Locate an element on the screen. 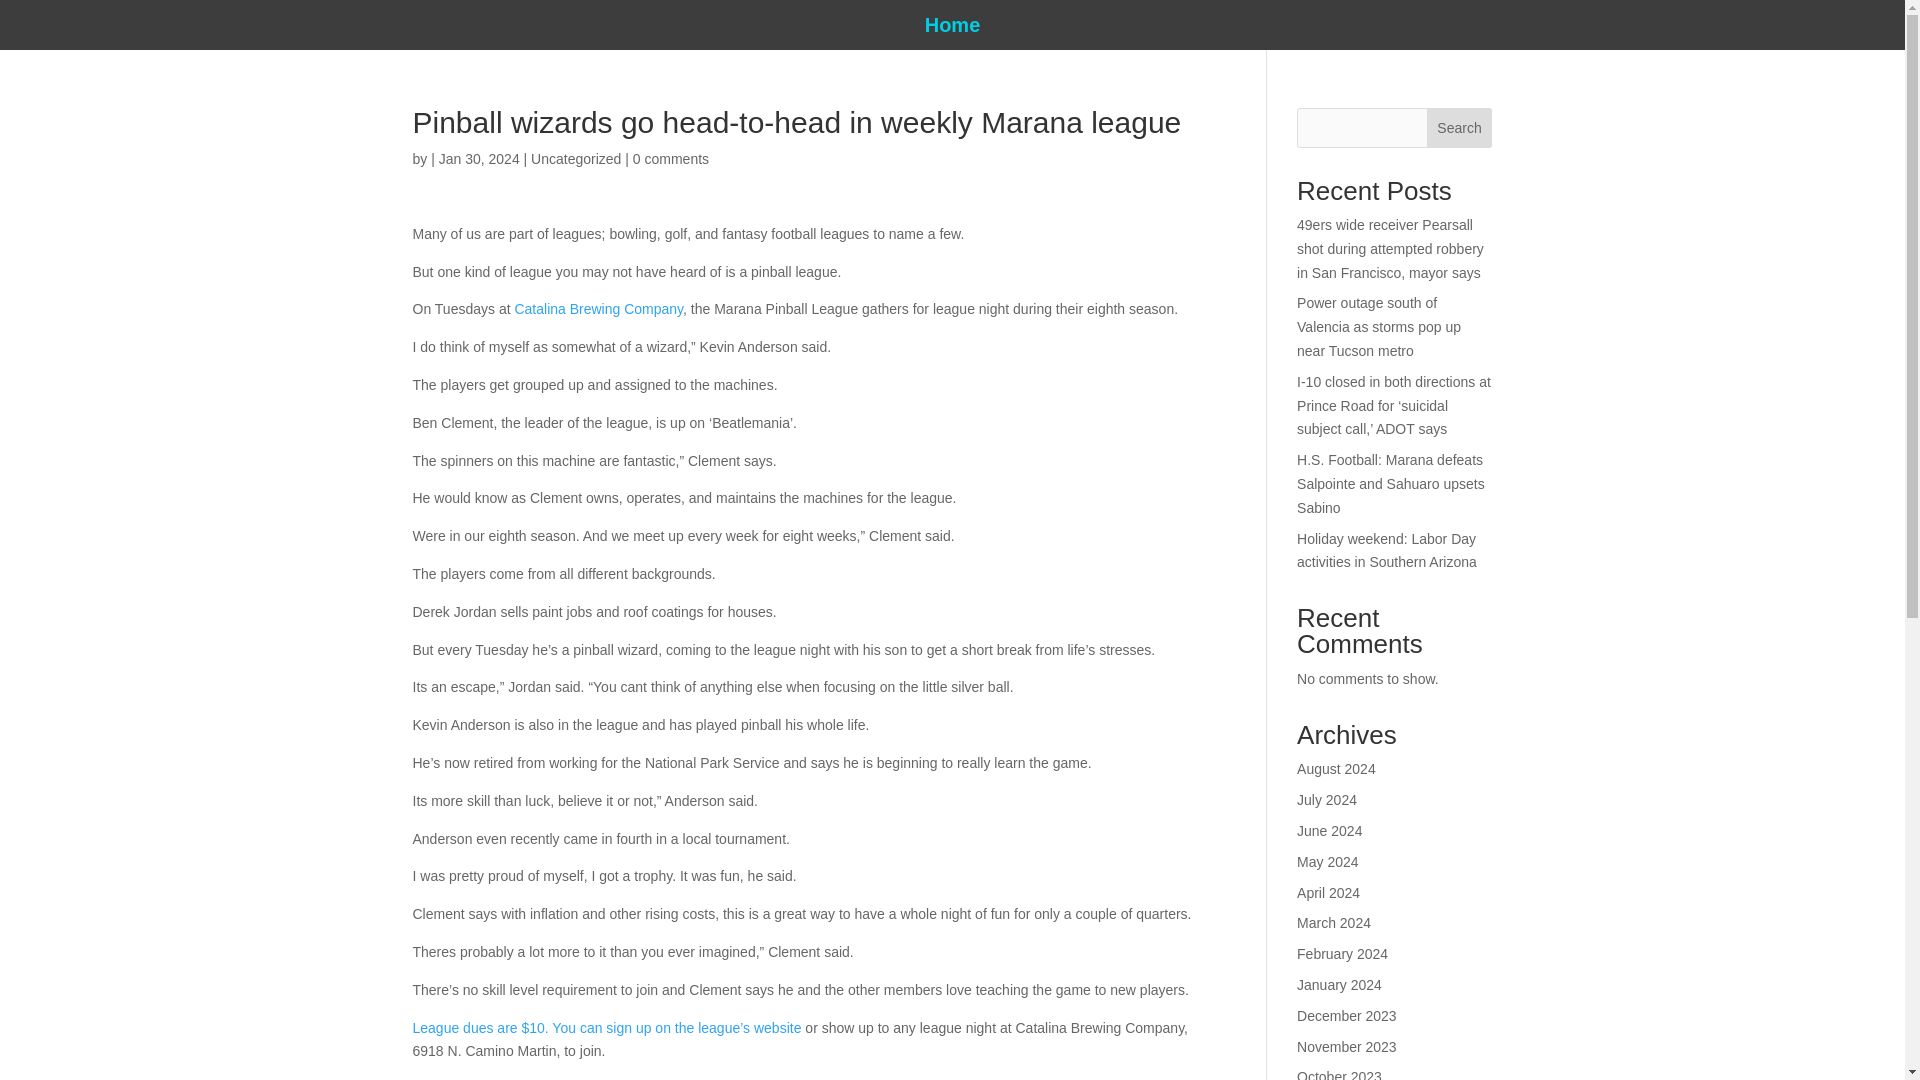  August 2024 is located at coordinates (1336, 768).